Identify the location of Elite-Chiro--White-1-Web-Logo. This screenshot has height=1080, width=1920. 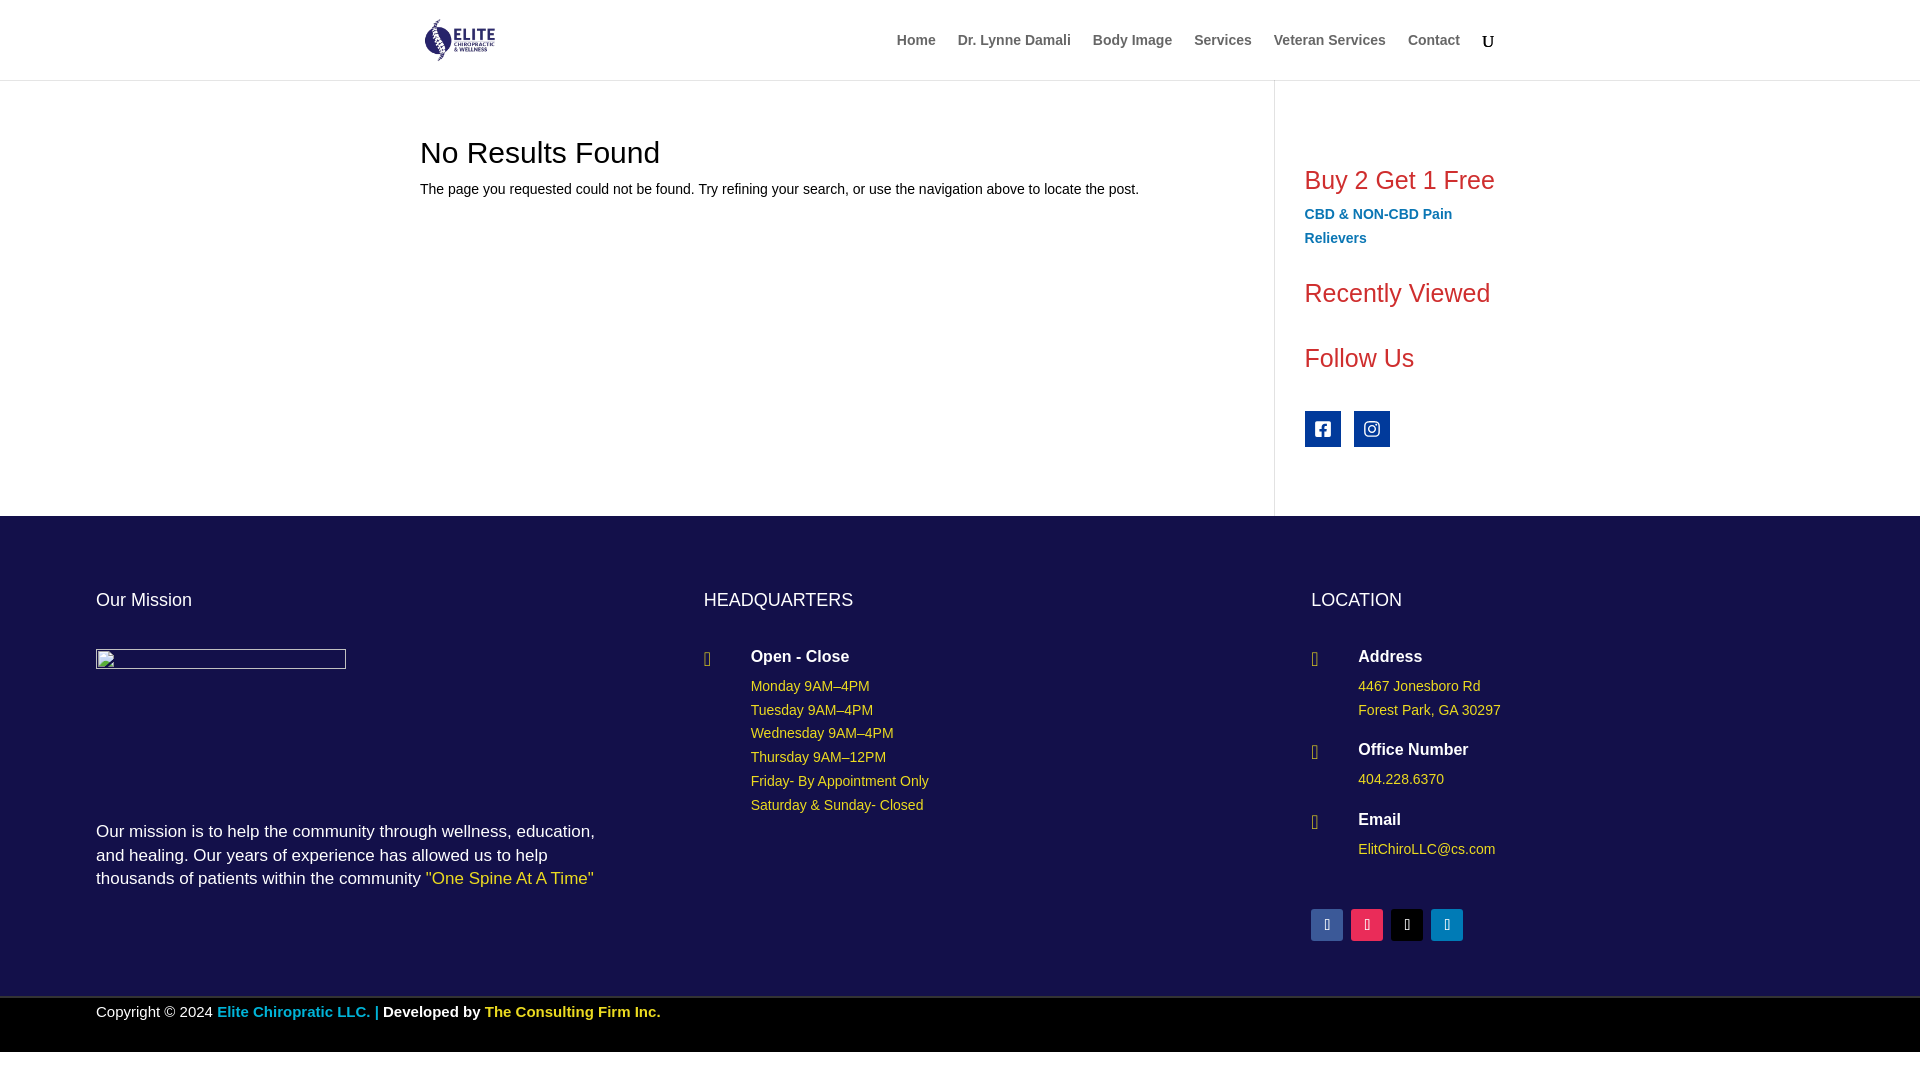
(220, 724).